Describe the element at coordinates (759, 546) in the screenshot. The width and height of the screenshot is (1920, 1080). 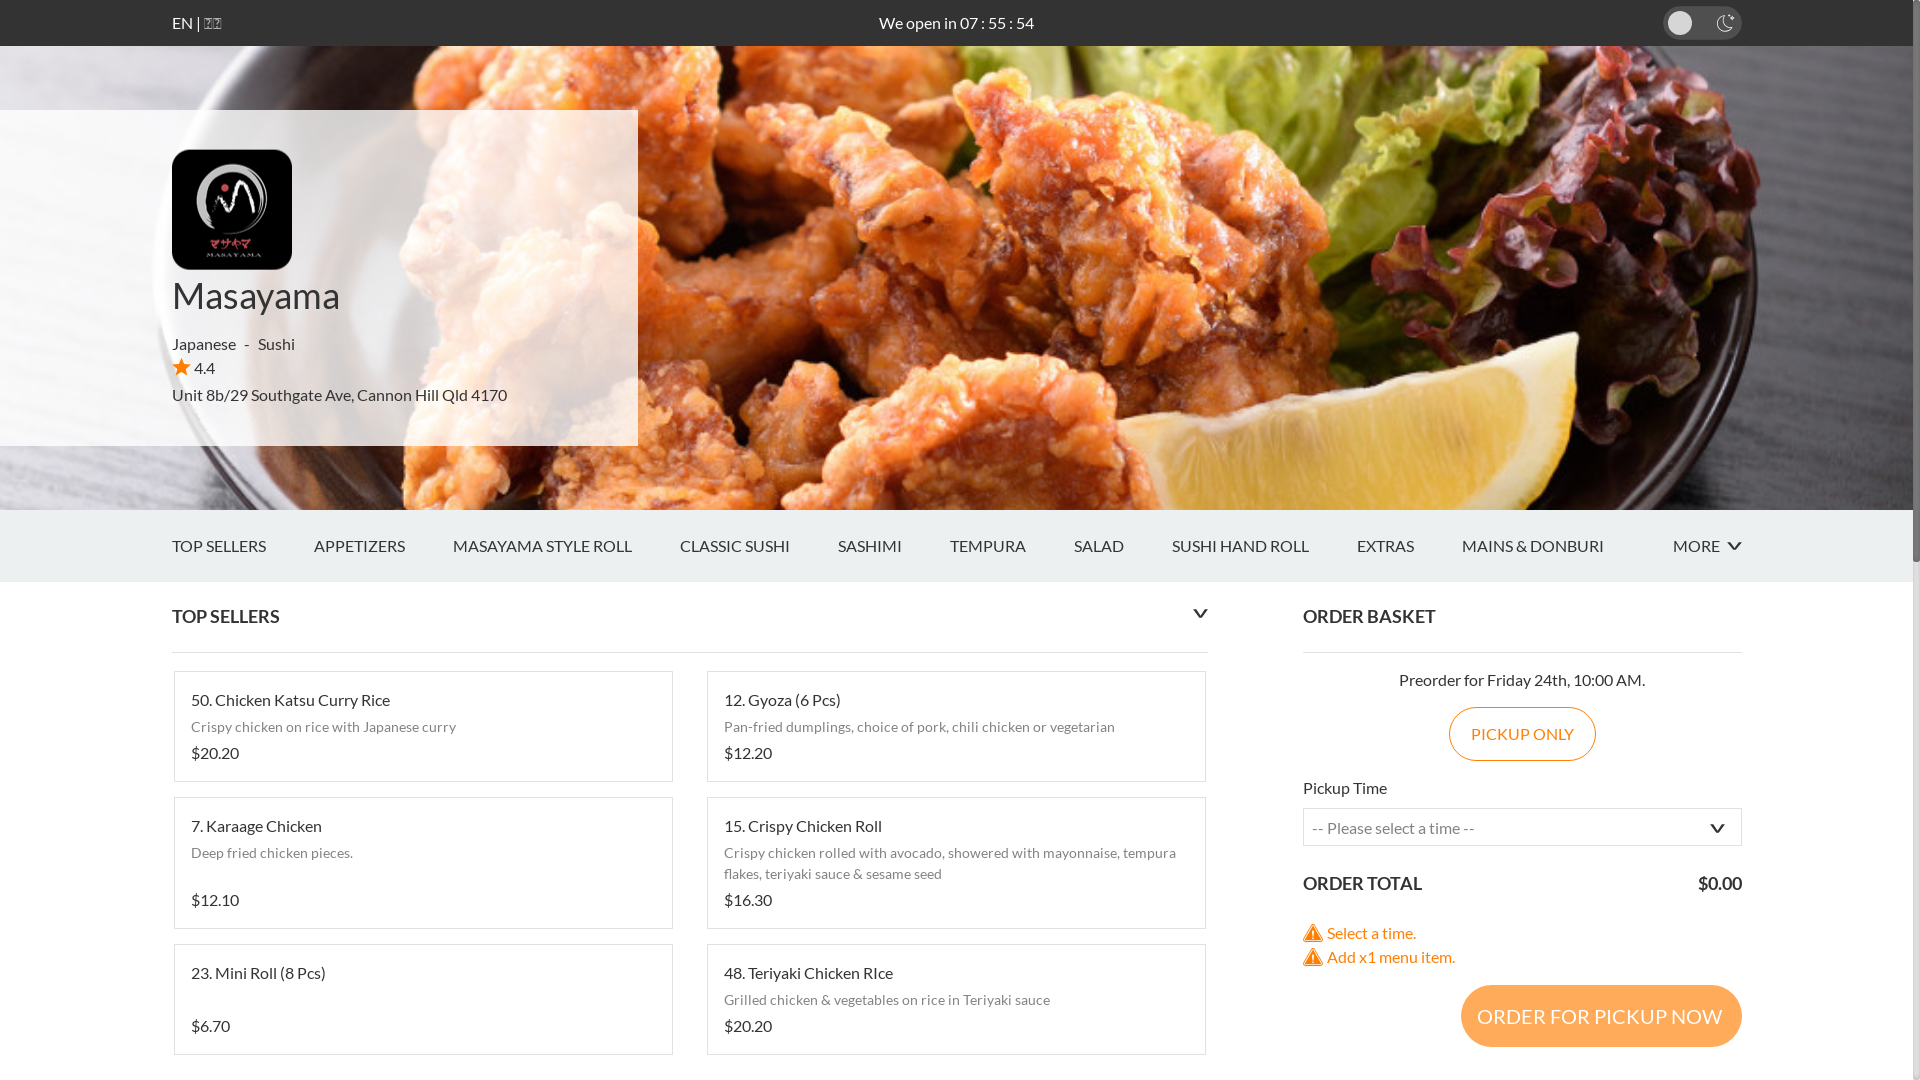
I see `CLASSIC SUSHI` at that location.